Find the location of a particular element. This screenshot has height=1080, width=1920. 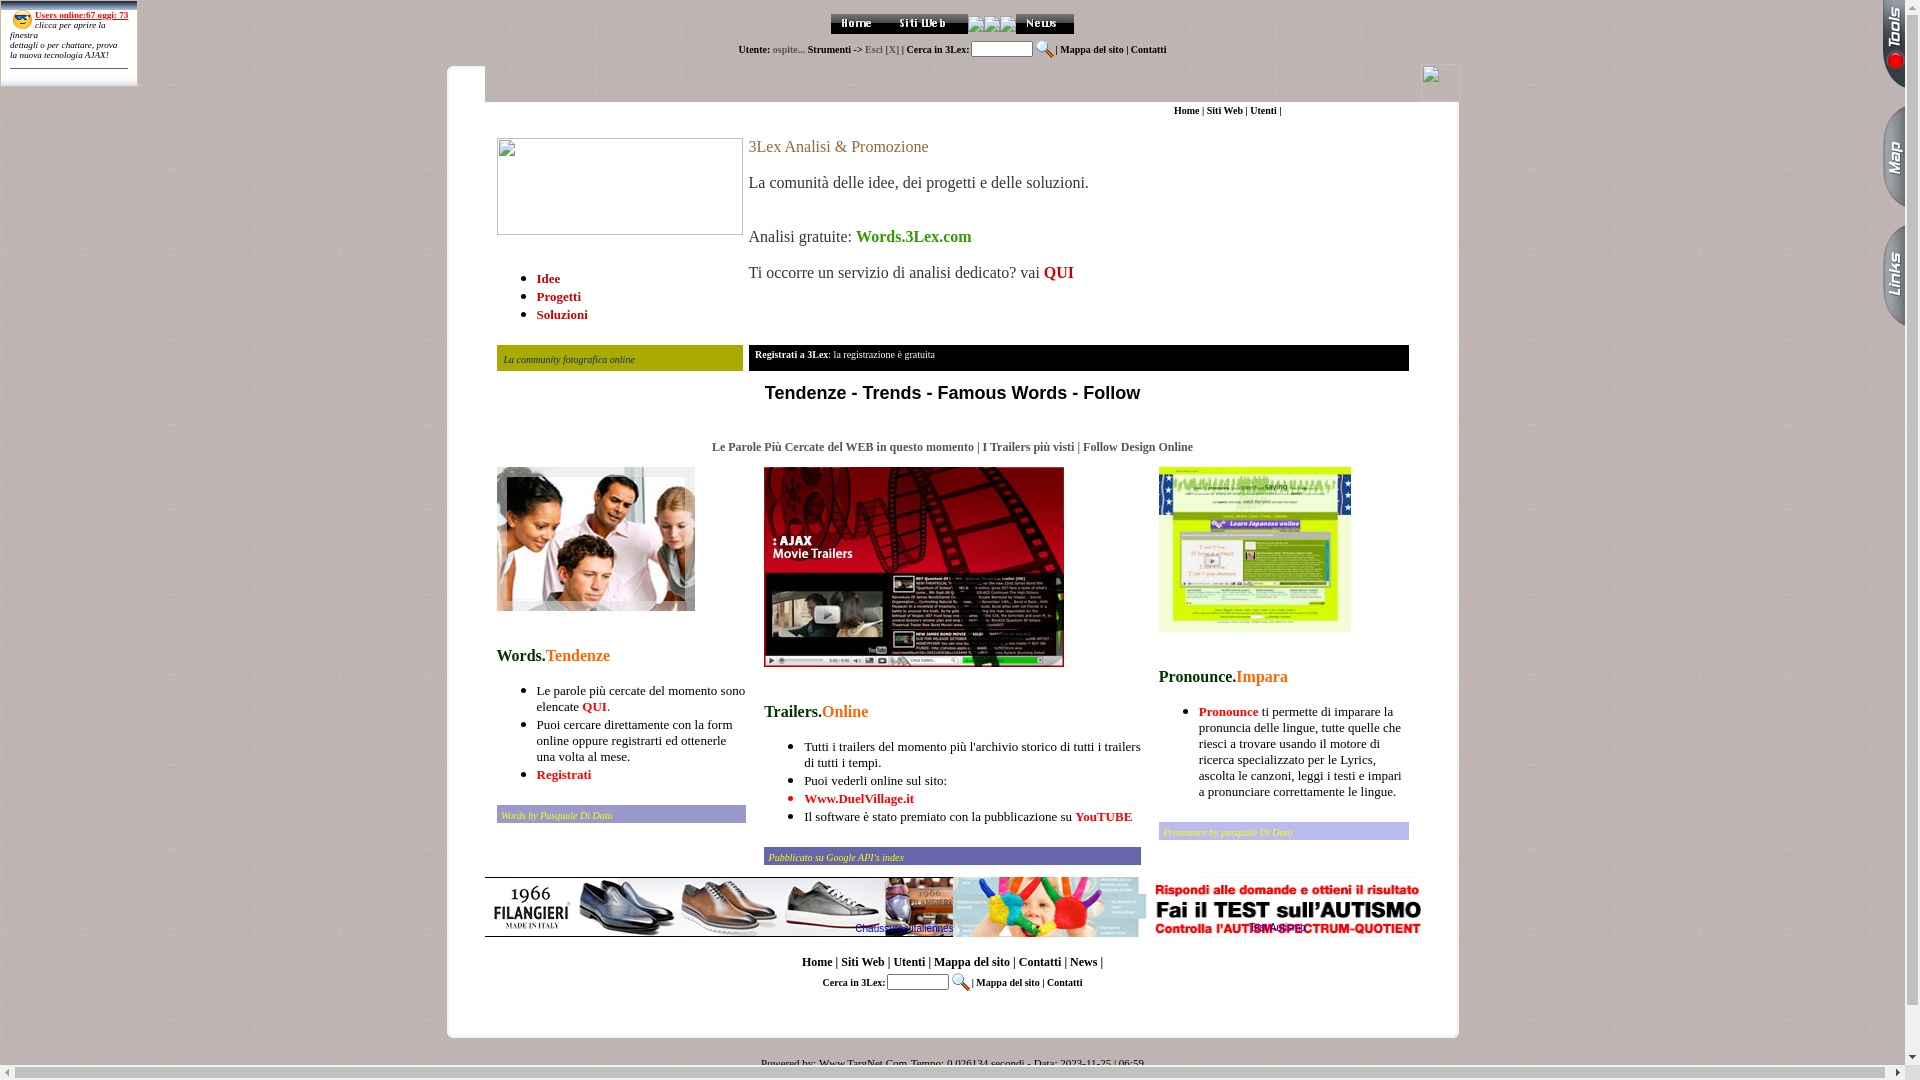

| is located at coordinates (806, 110).